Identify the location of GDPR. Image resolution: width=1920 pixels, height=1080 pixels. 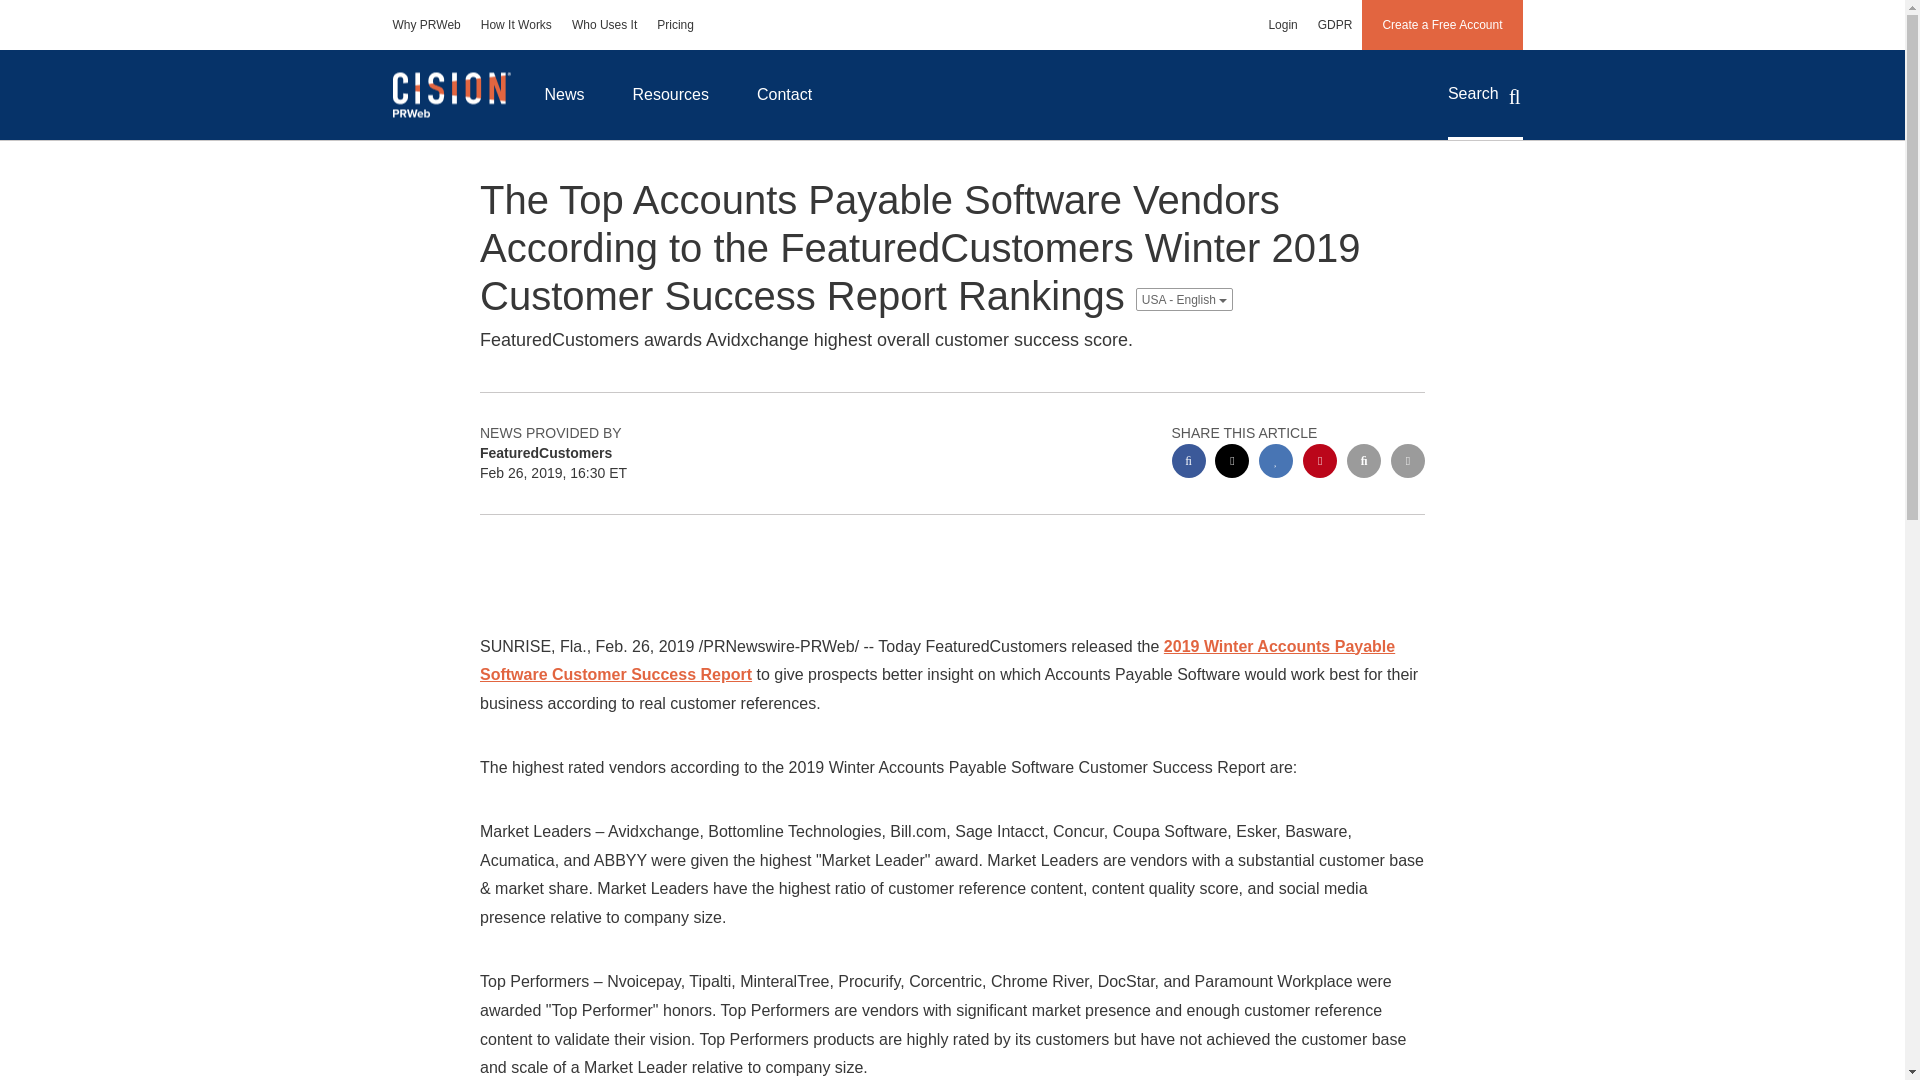
(1335, 24).